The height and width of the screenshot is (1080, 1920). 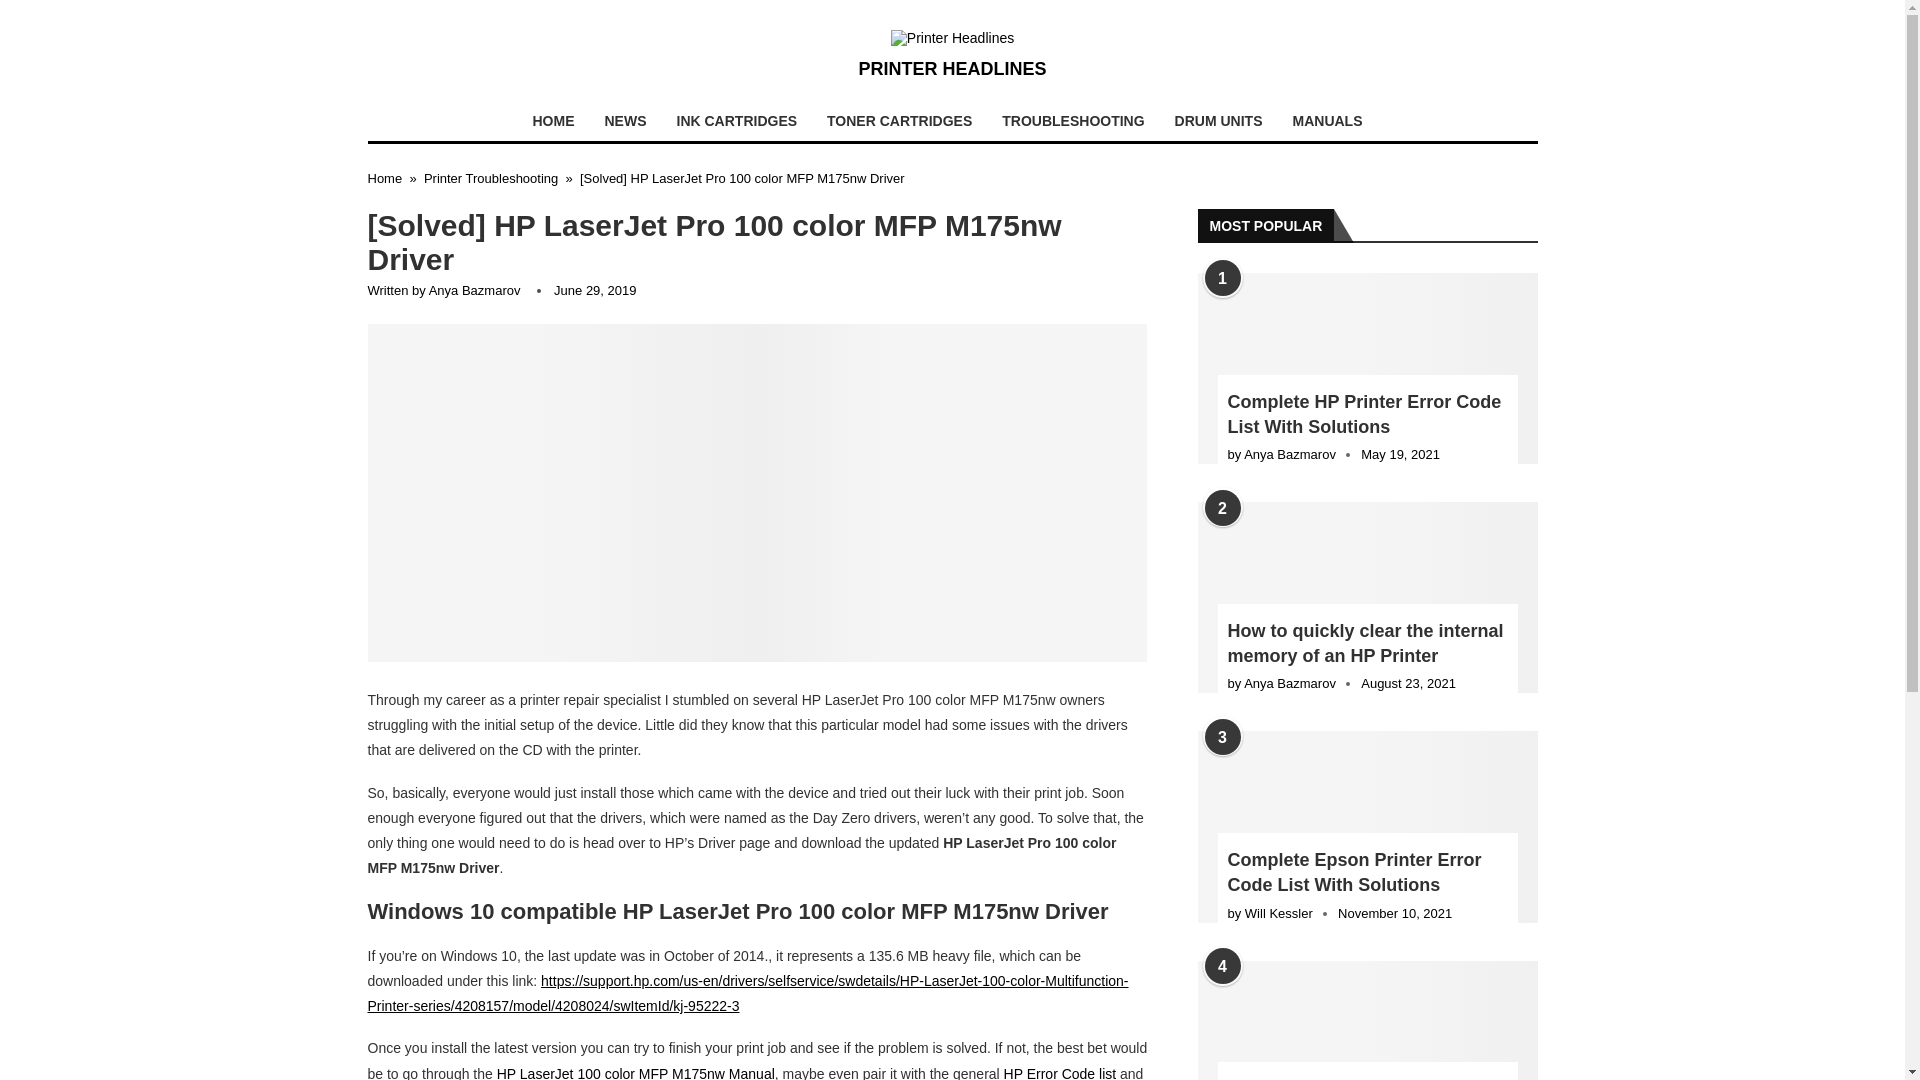 What do you see at coordinates (491, 178) in the screenshot?
I see `Printer Troubleshooting` at bounding box center [491, 178].